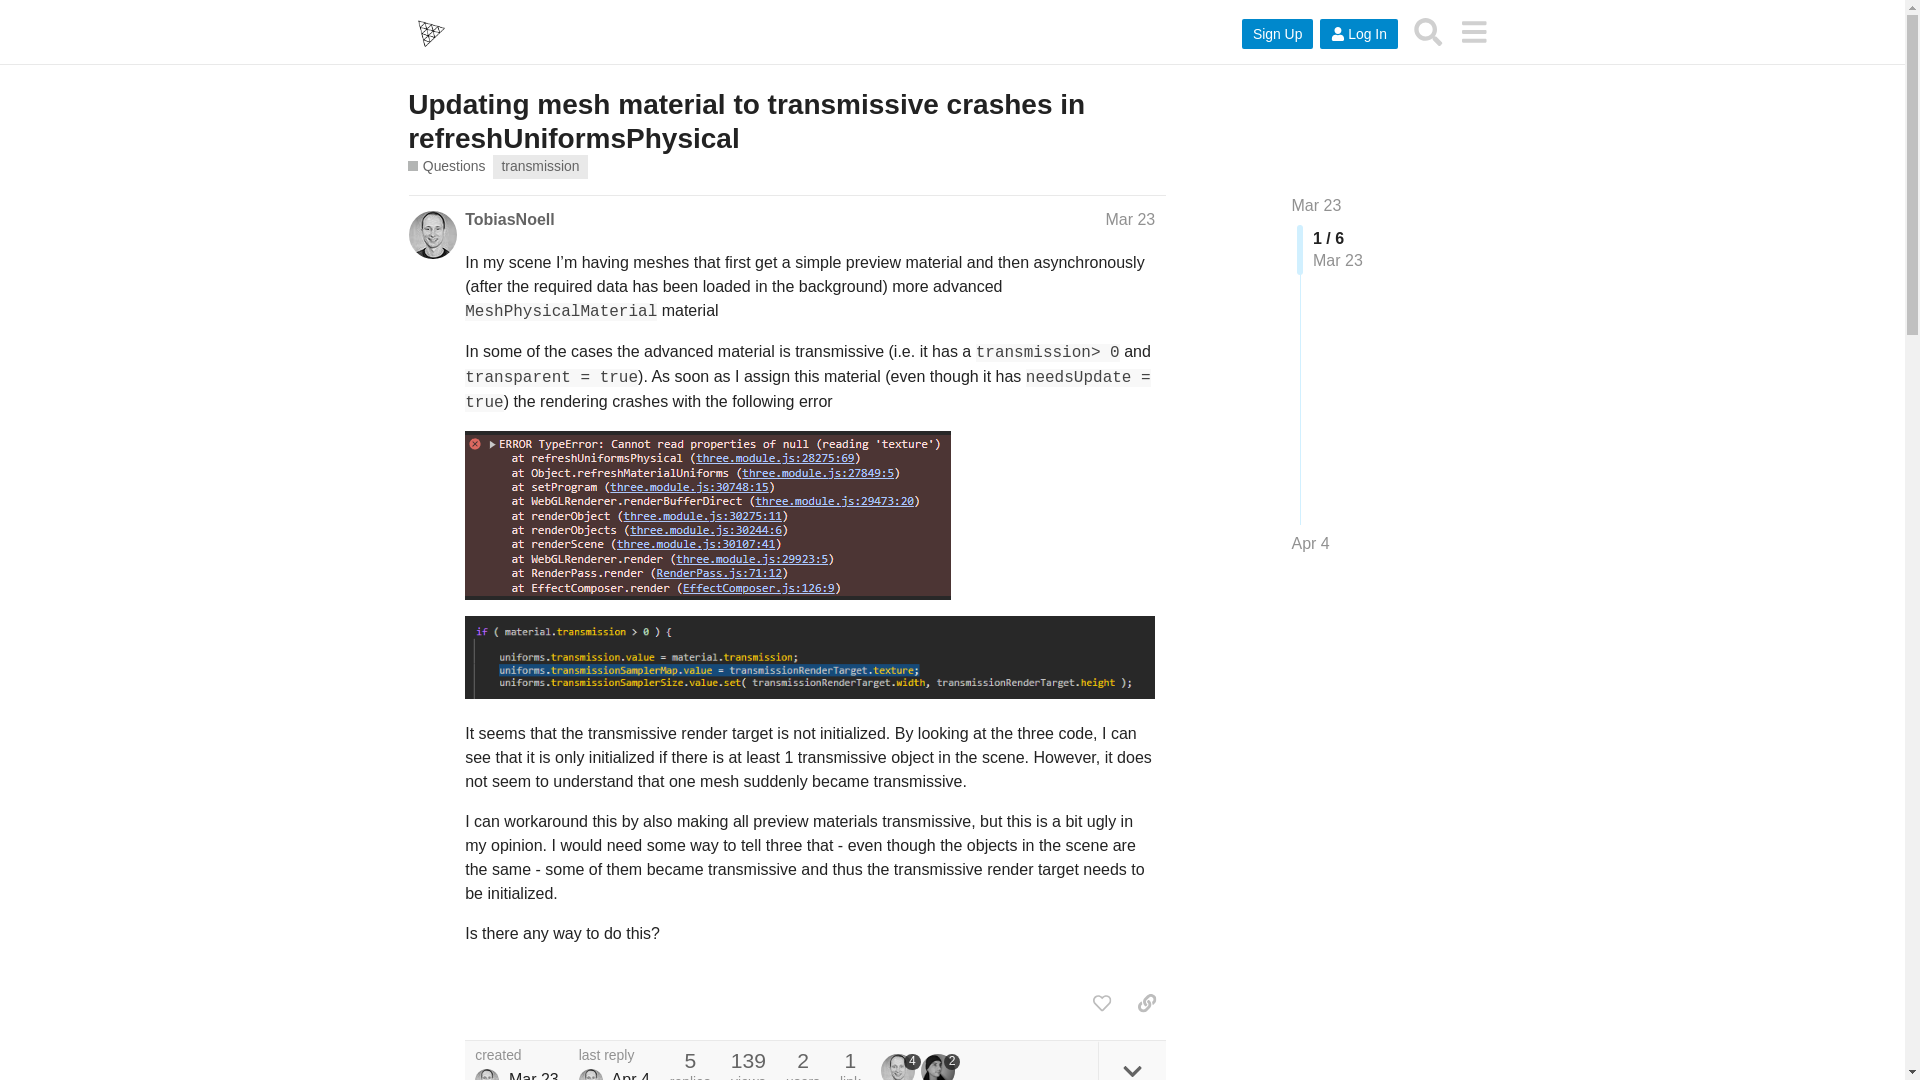 The width and height of the screenshot is (1920, 1080). Describe the element at coordinates (540, 166) in the screenshot. I see `transmission` at that location.